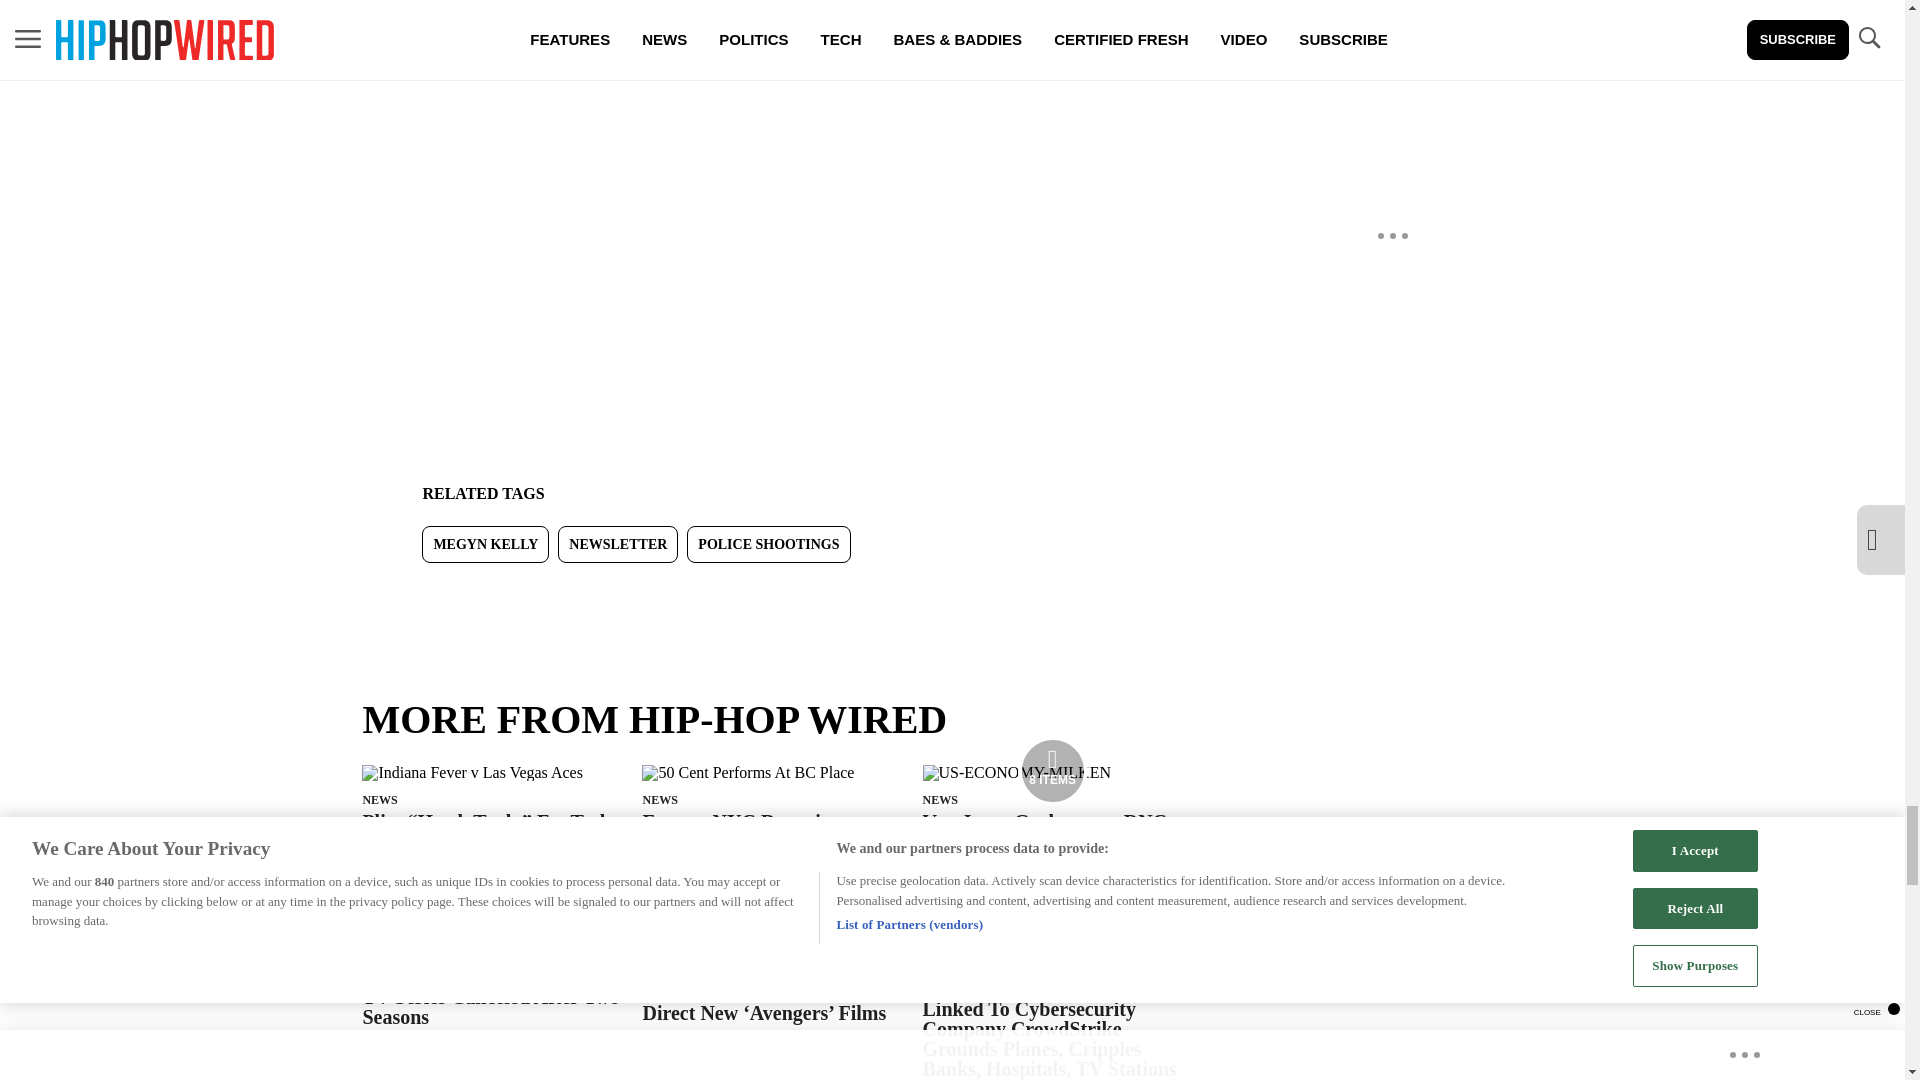 The width and height of the screenshot is (1920, 1080). What do you see at coordinates (1017, 772) in the screenshot?
I see `8 ITEMS` at bounding box center [1017, 772].